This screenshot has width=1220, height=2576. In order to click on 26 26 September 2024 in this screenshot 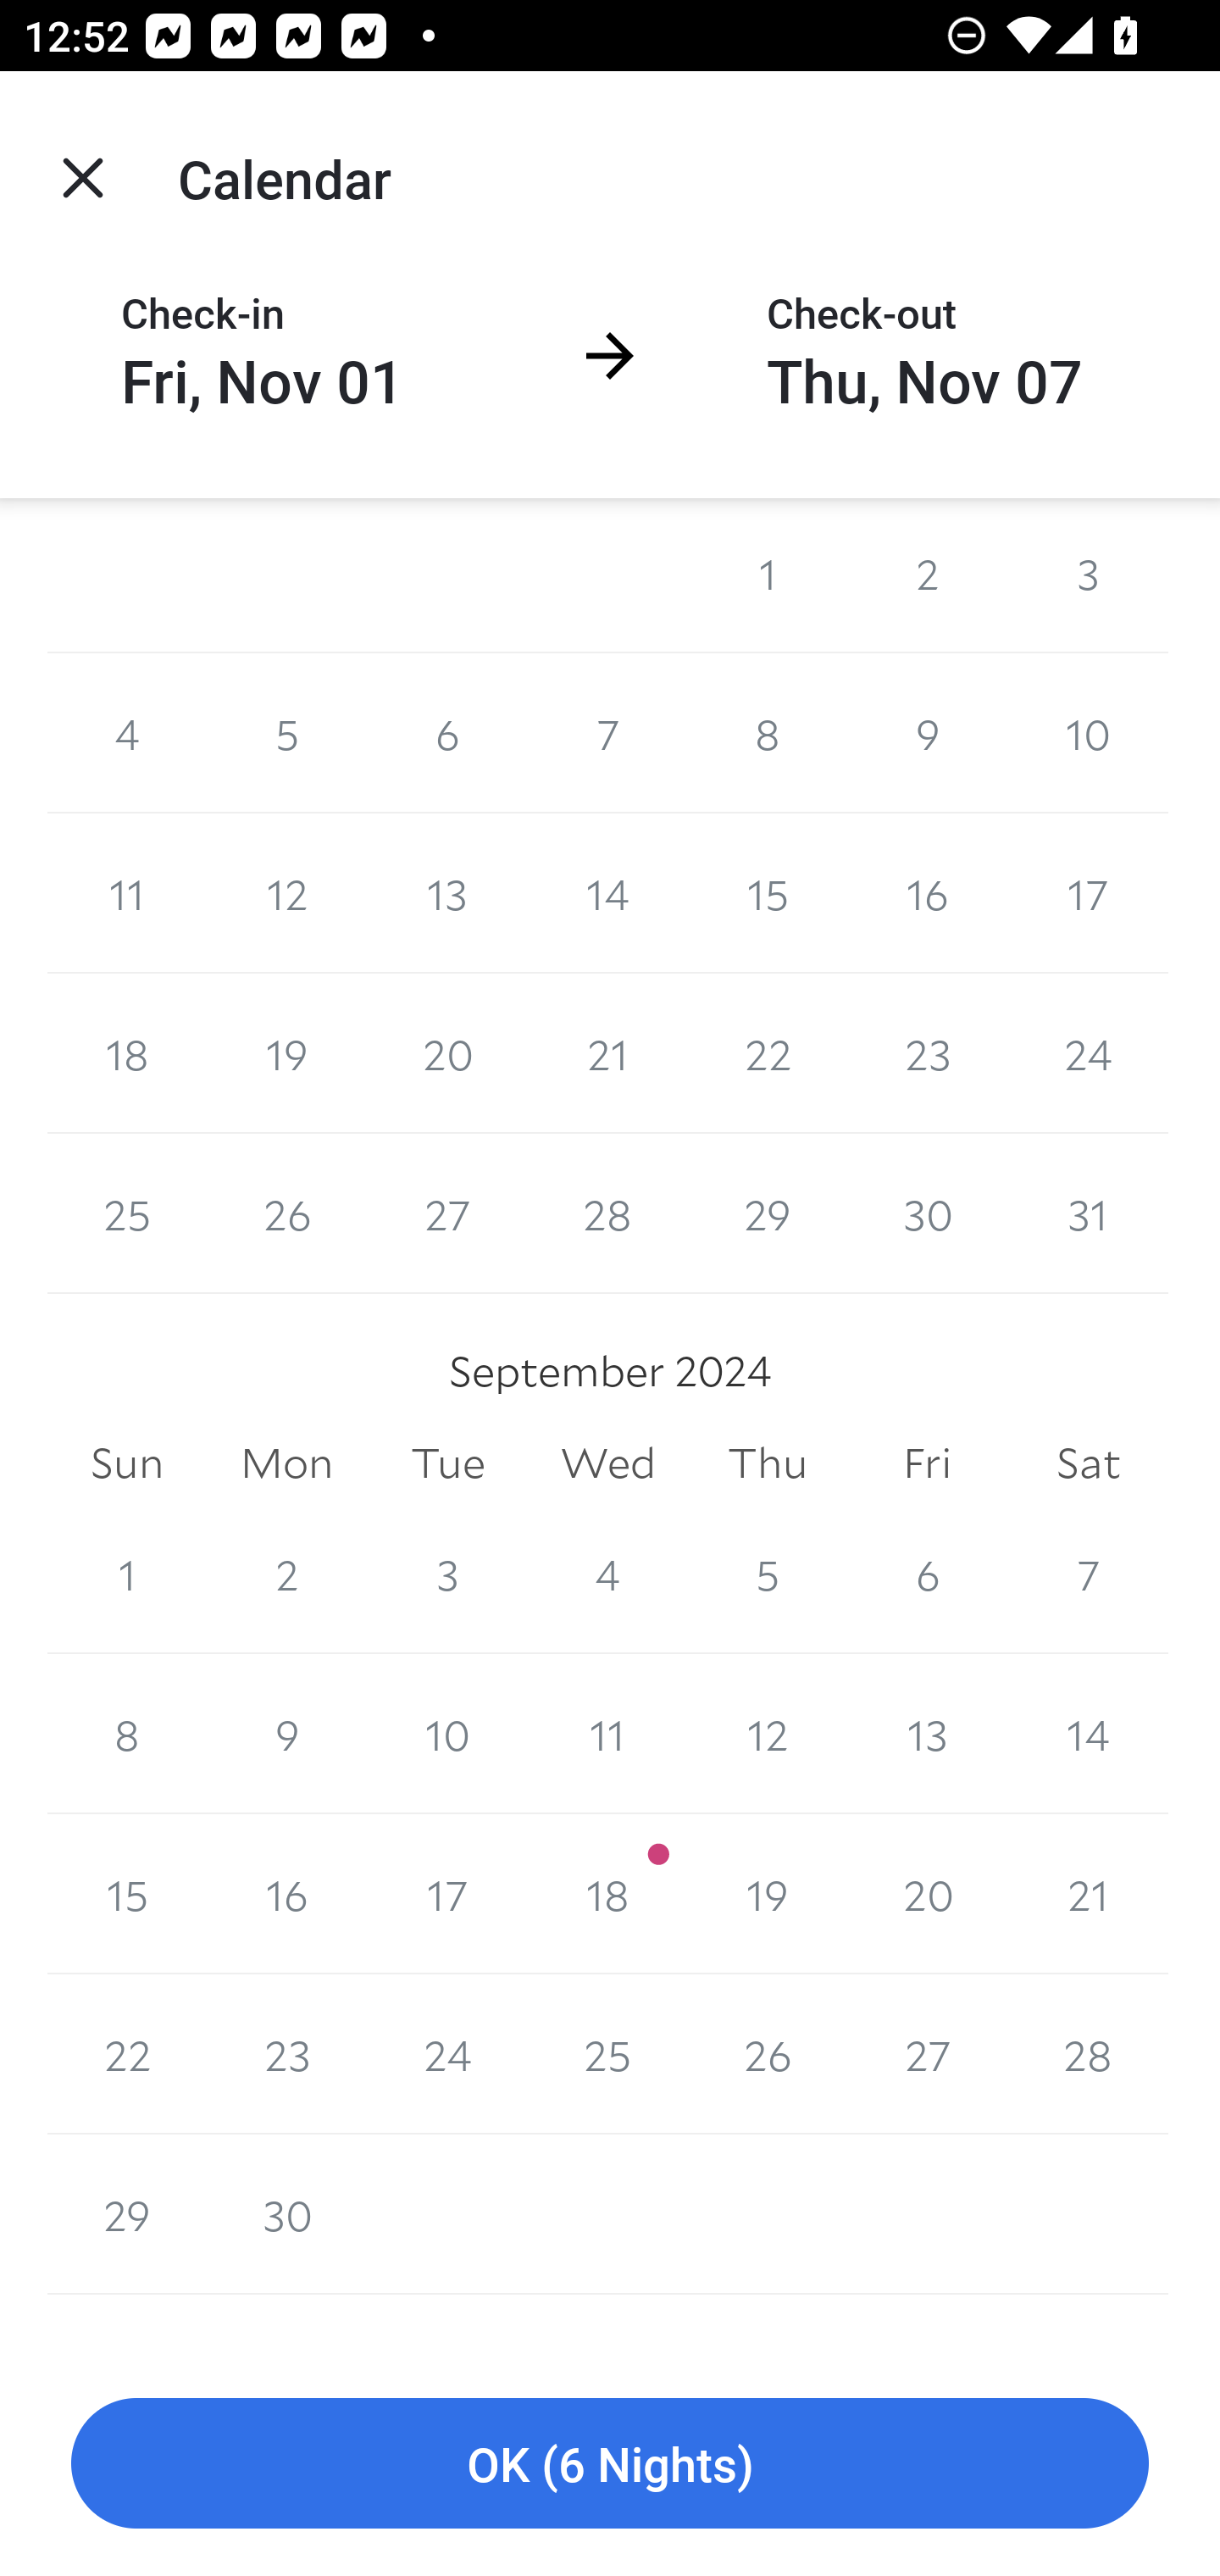, I will do `click(768, 2054)`.